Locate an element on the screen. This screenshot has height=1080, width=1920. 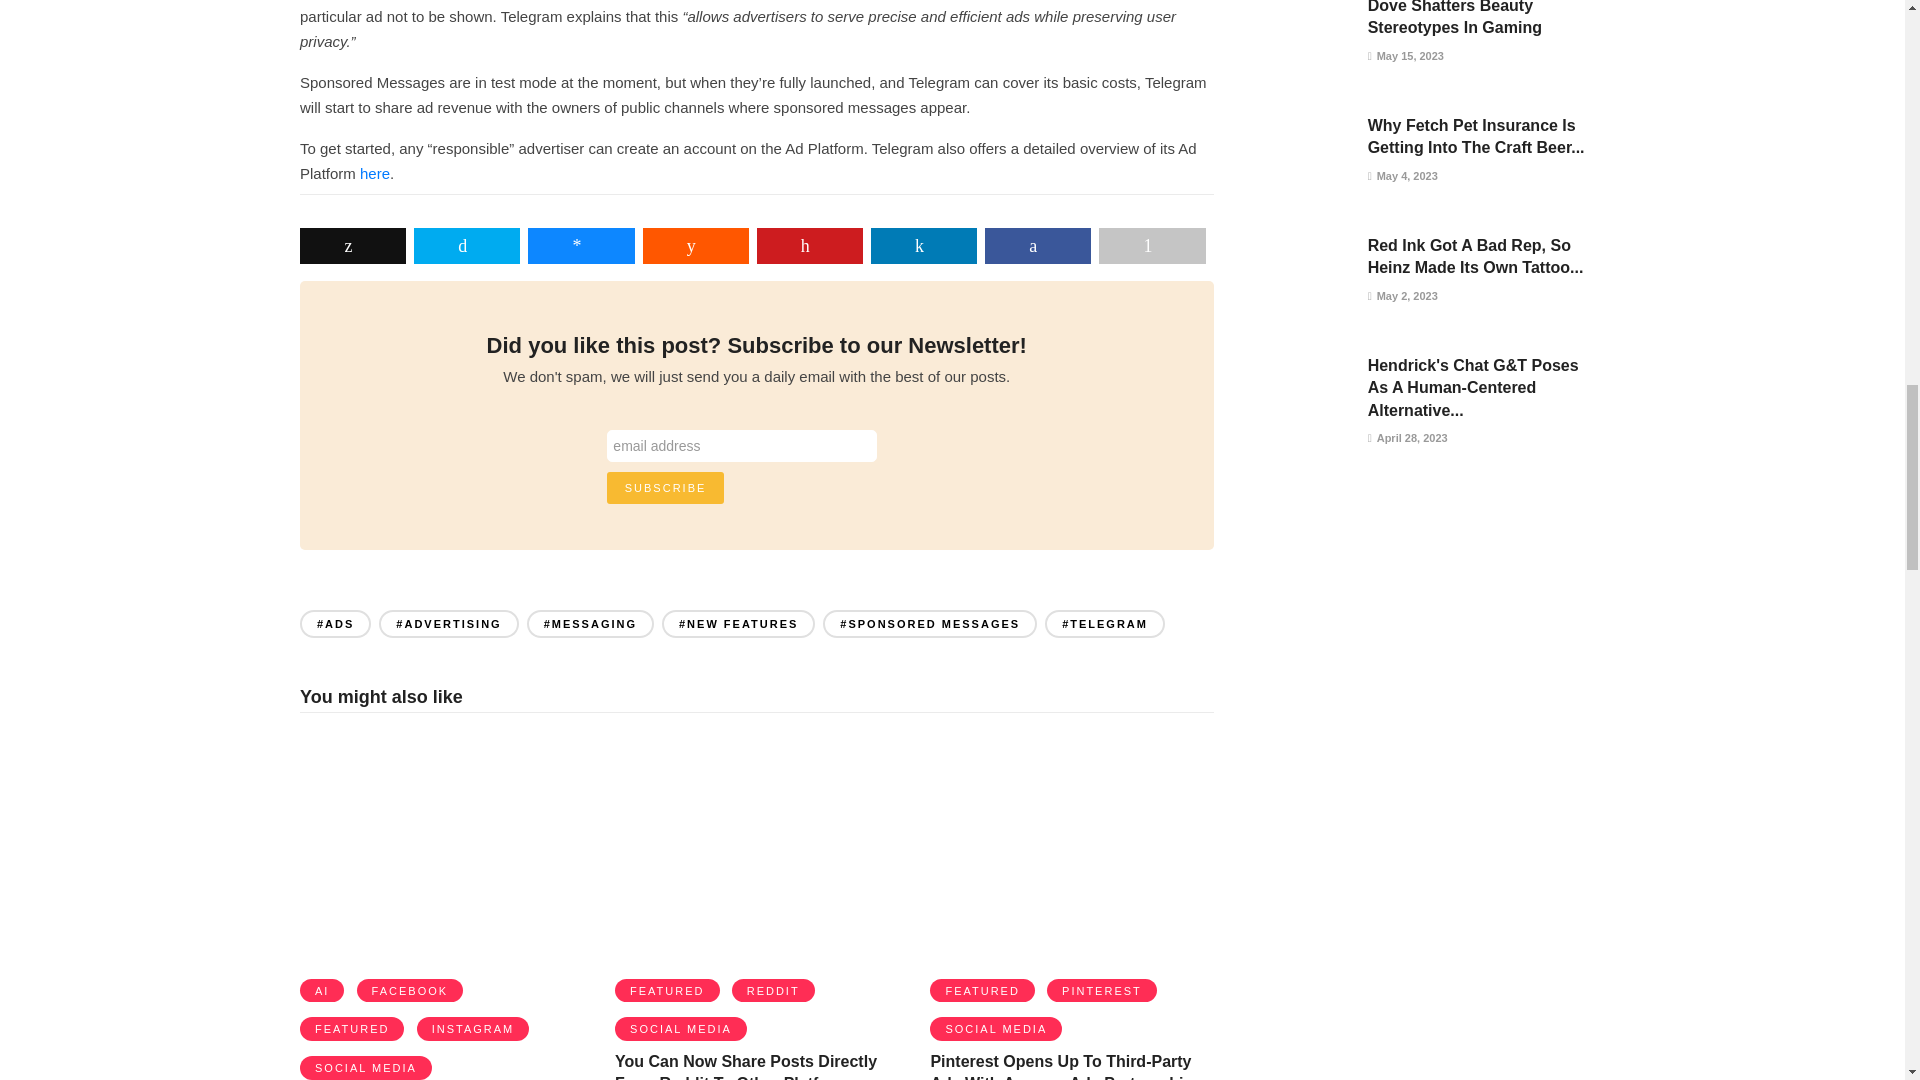
Share on Facebook Messenger is located at coordinates (580, 245).